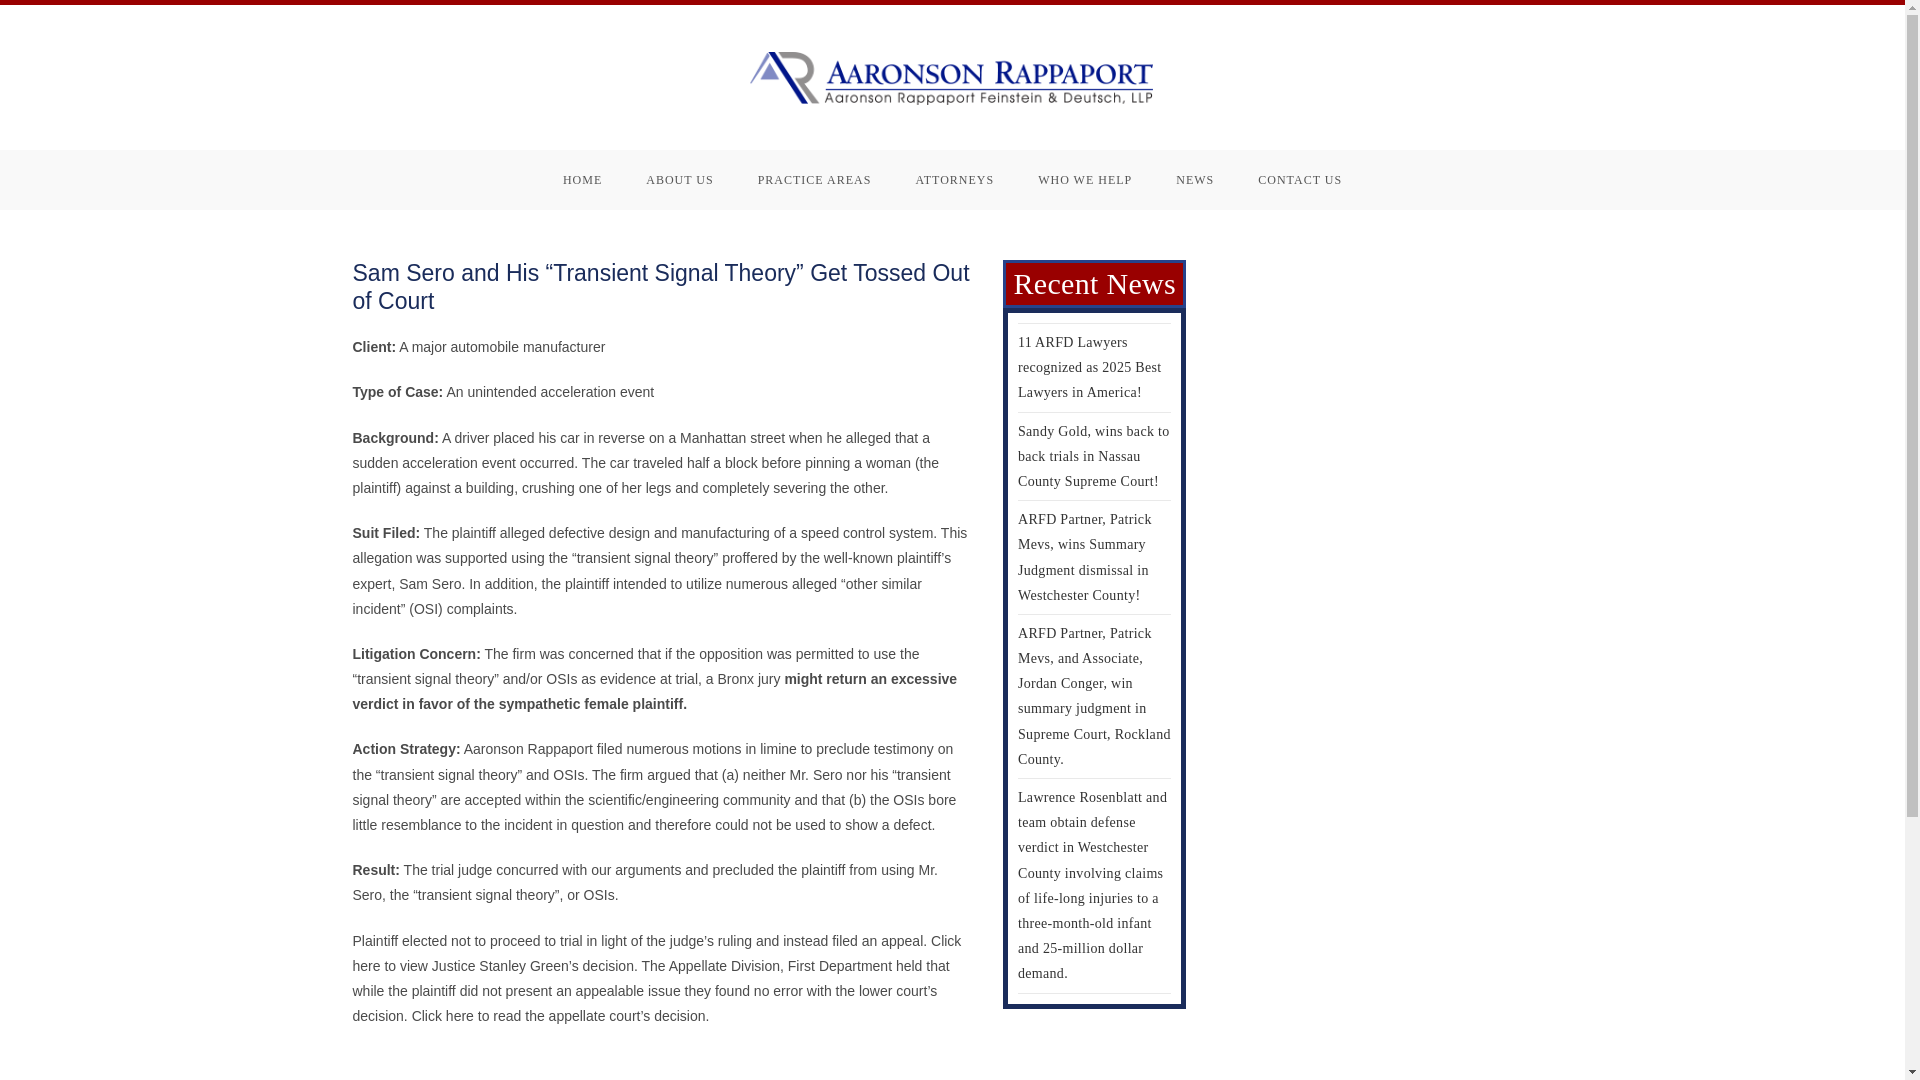  Describe the element at coordinates (1194, 180) in the screenshot. I see `NEWS` at that location.